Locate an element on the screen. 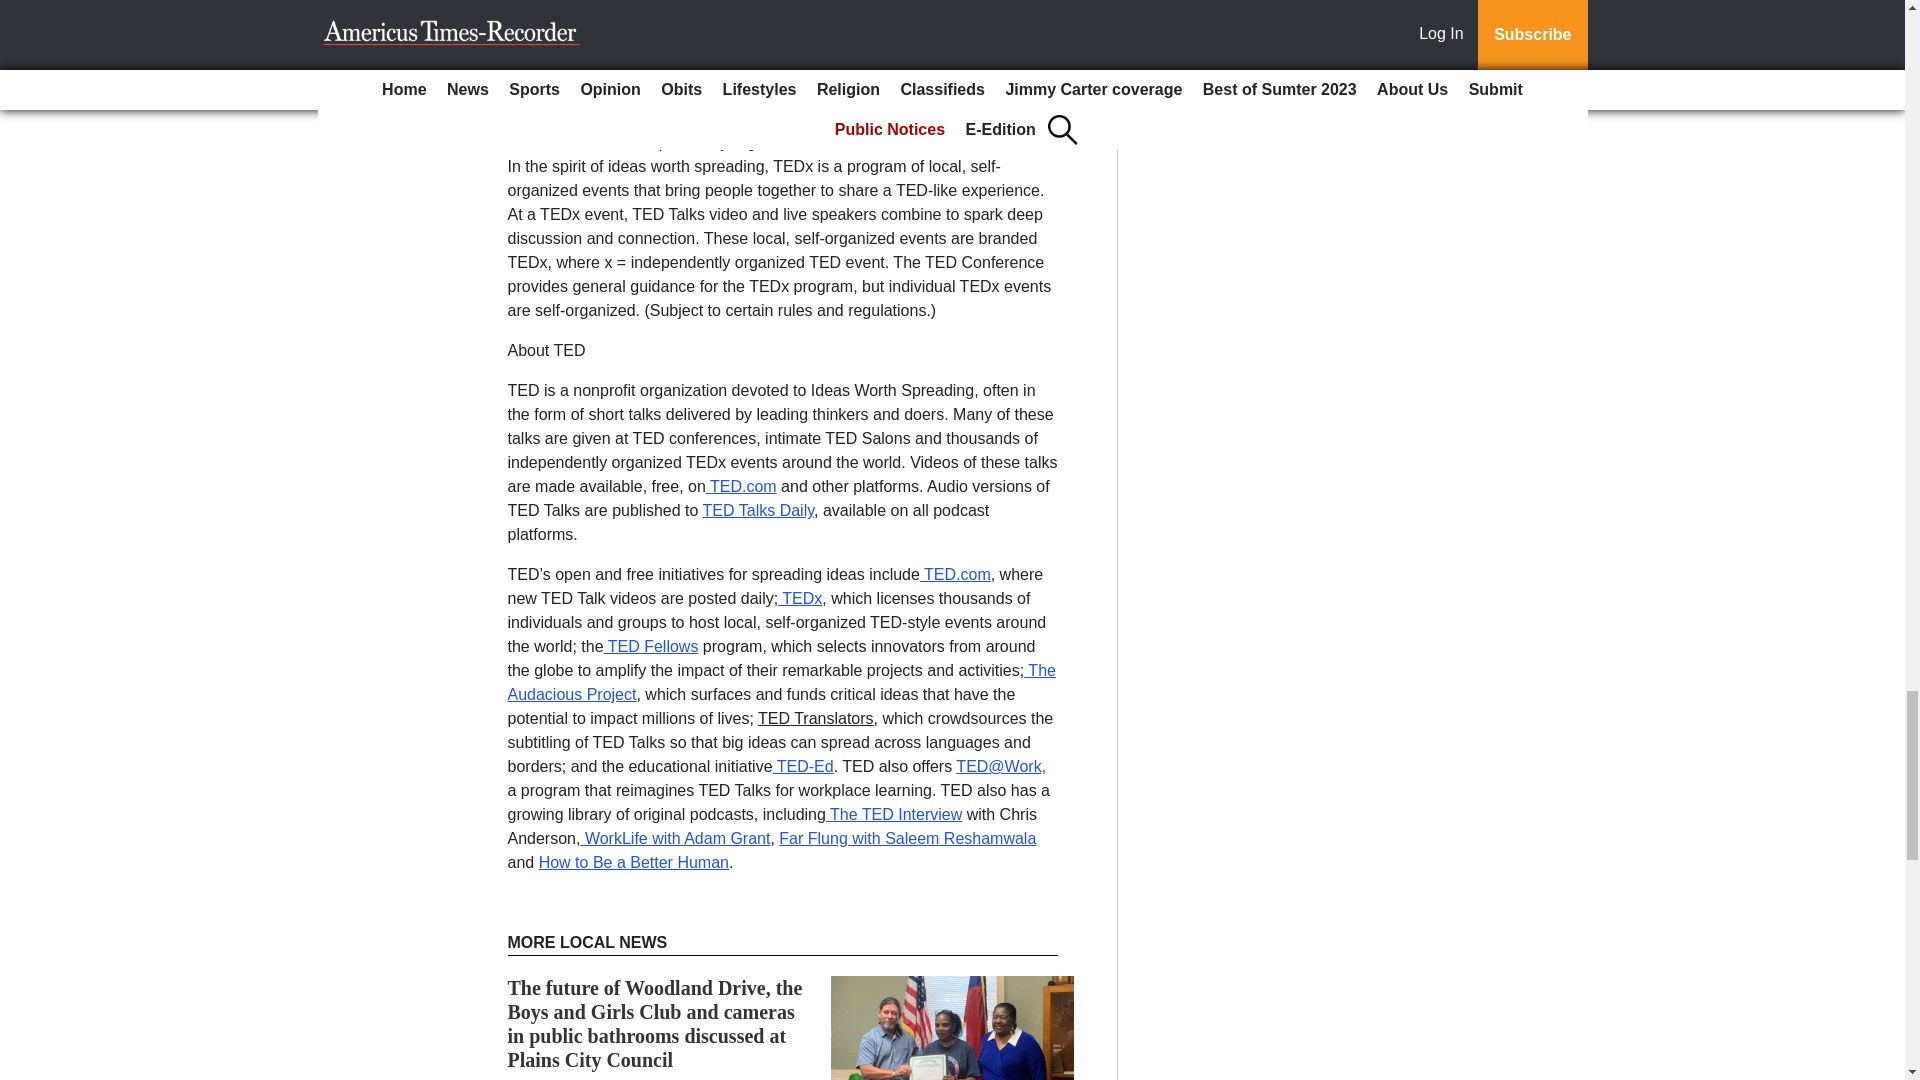 The height and width of the screenshot is (1080, 1920). The TED Interview is located at coordinates (893, 814).